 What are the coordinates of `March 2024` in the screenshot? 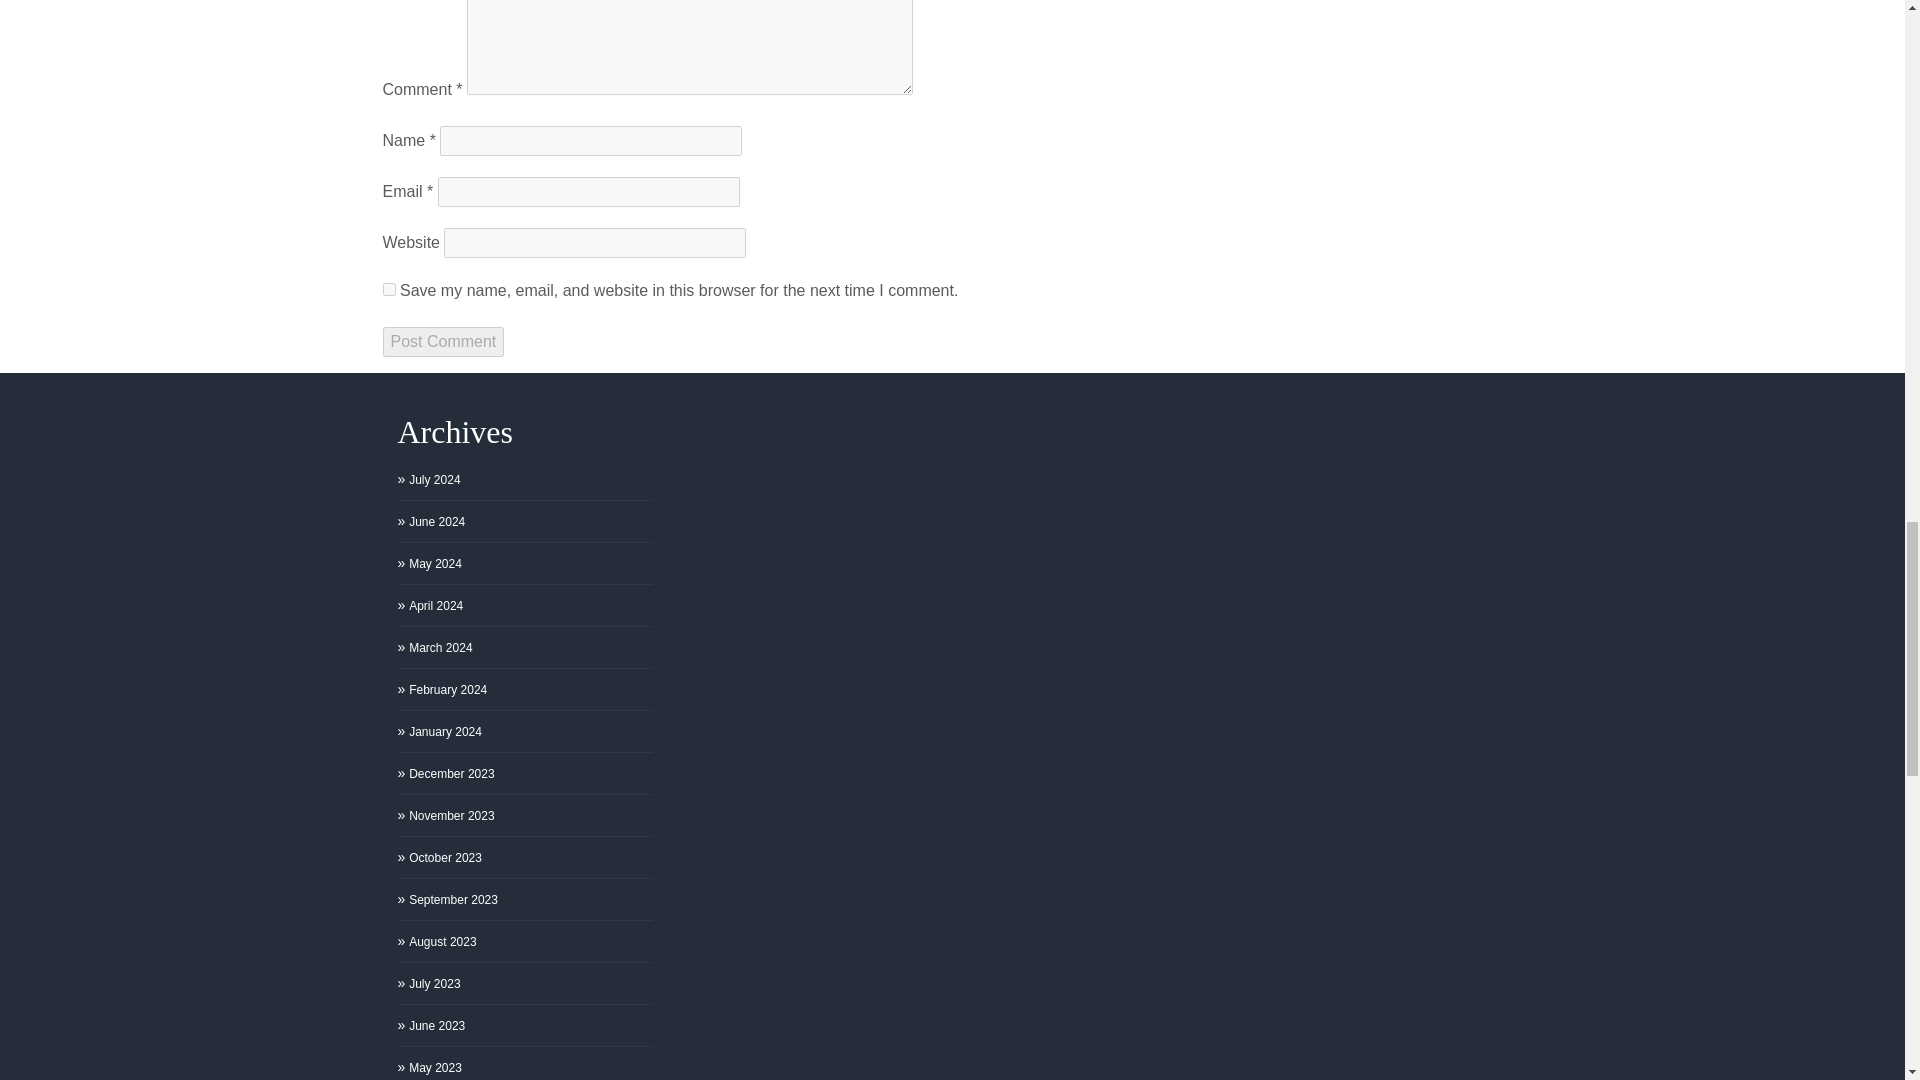 It's located at (440, 648).